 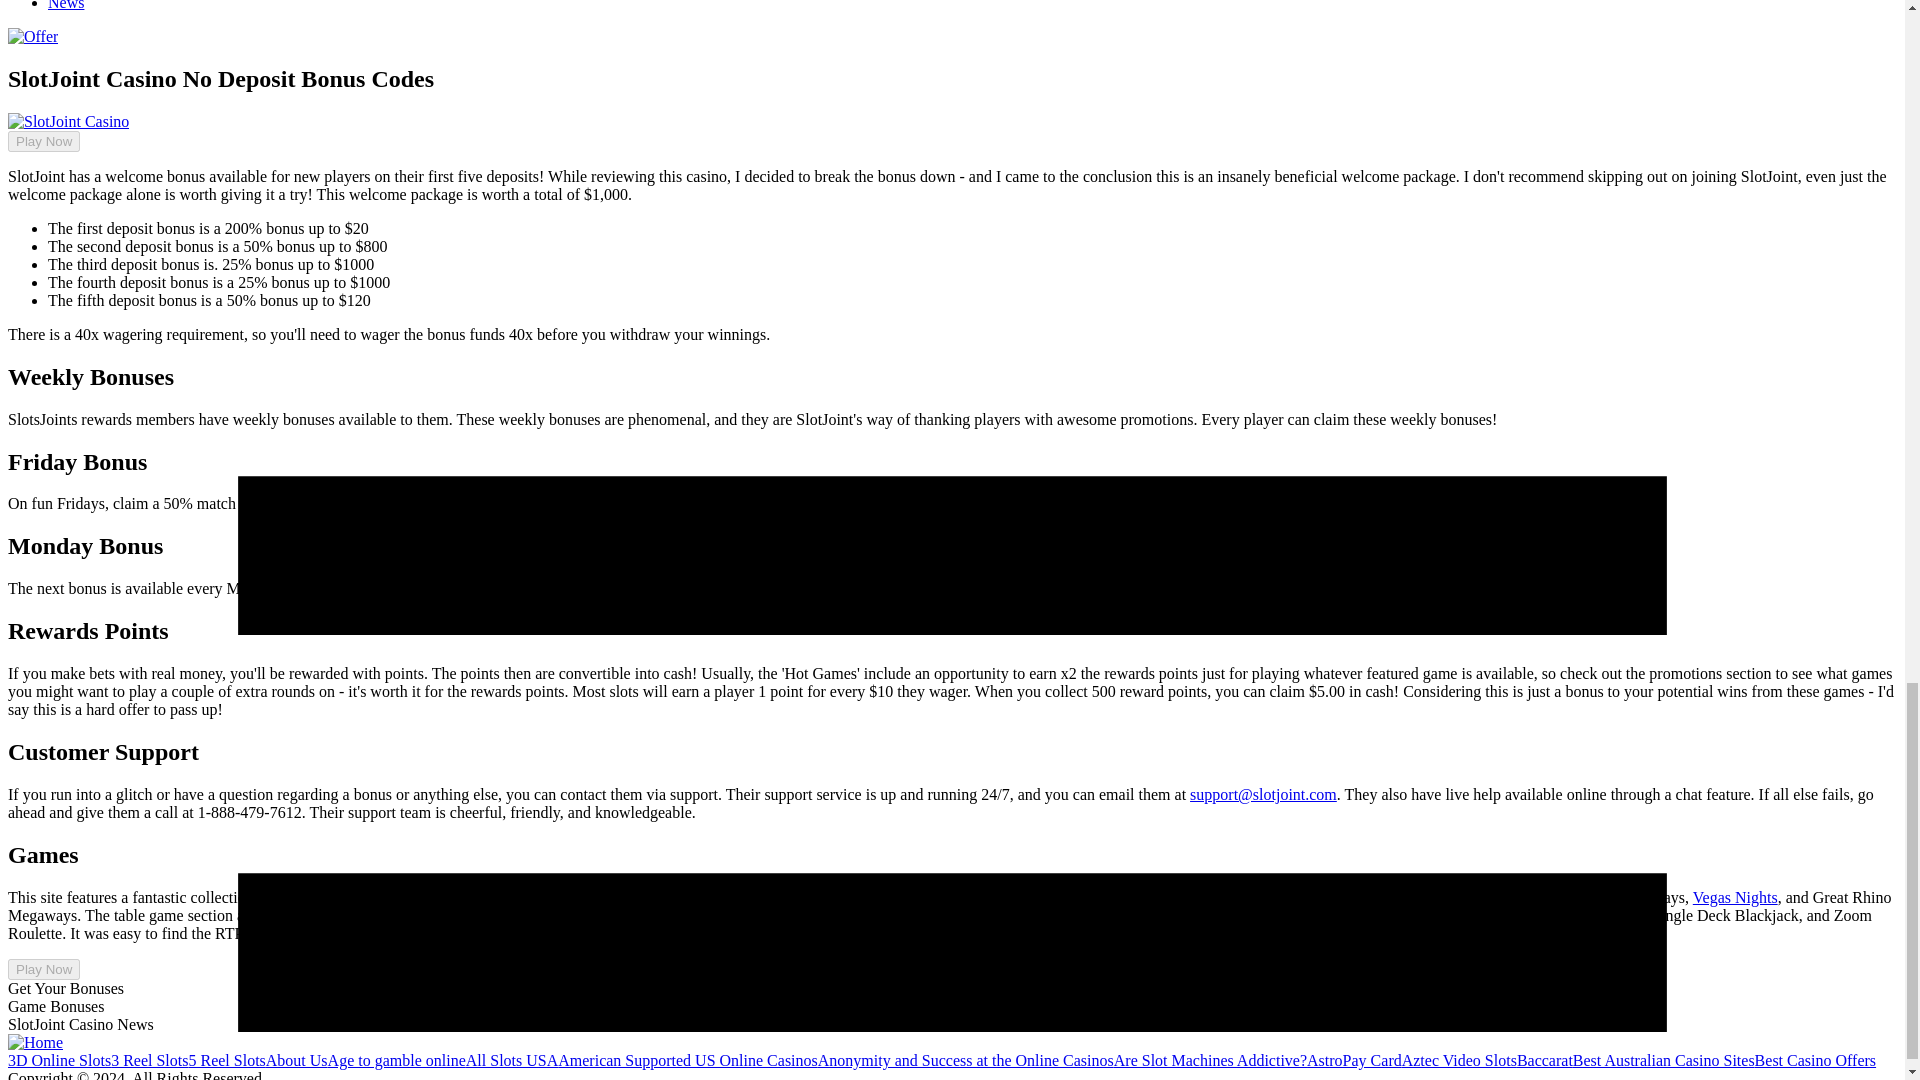 I want to click on About Us, so click(x=297, y=1060).